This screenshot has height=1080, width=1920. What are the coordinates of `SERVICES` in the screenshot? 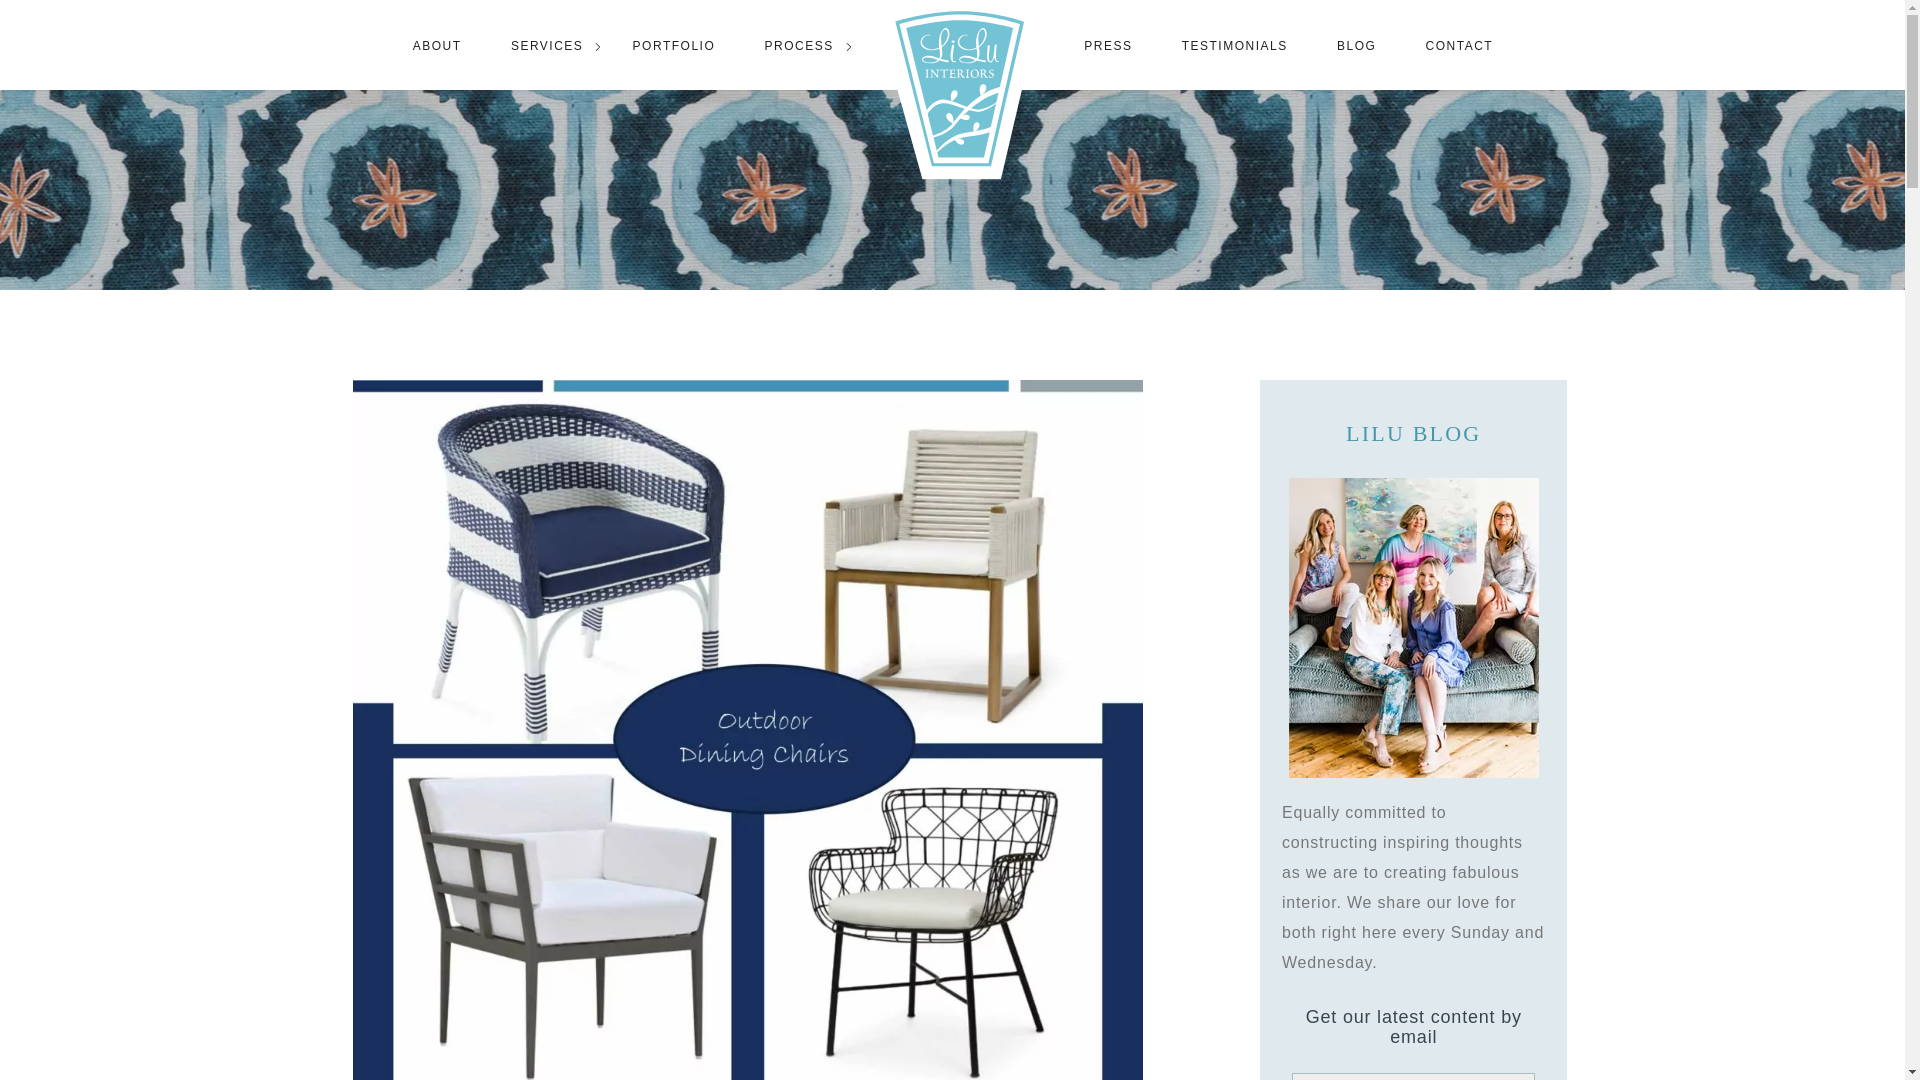 It's located at (546, 45).